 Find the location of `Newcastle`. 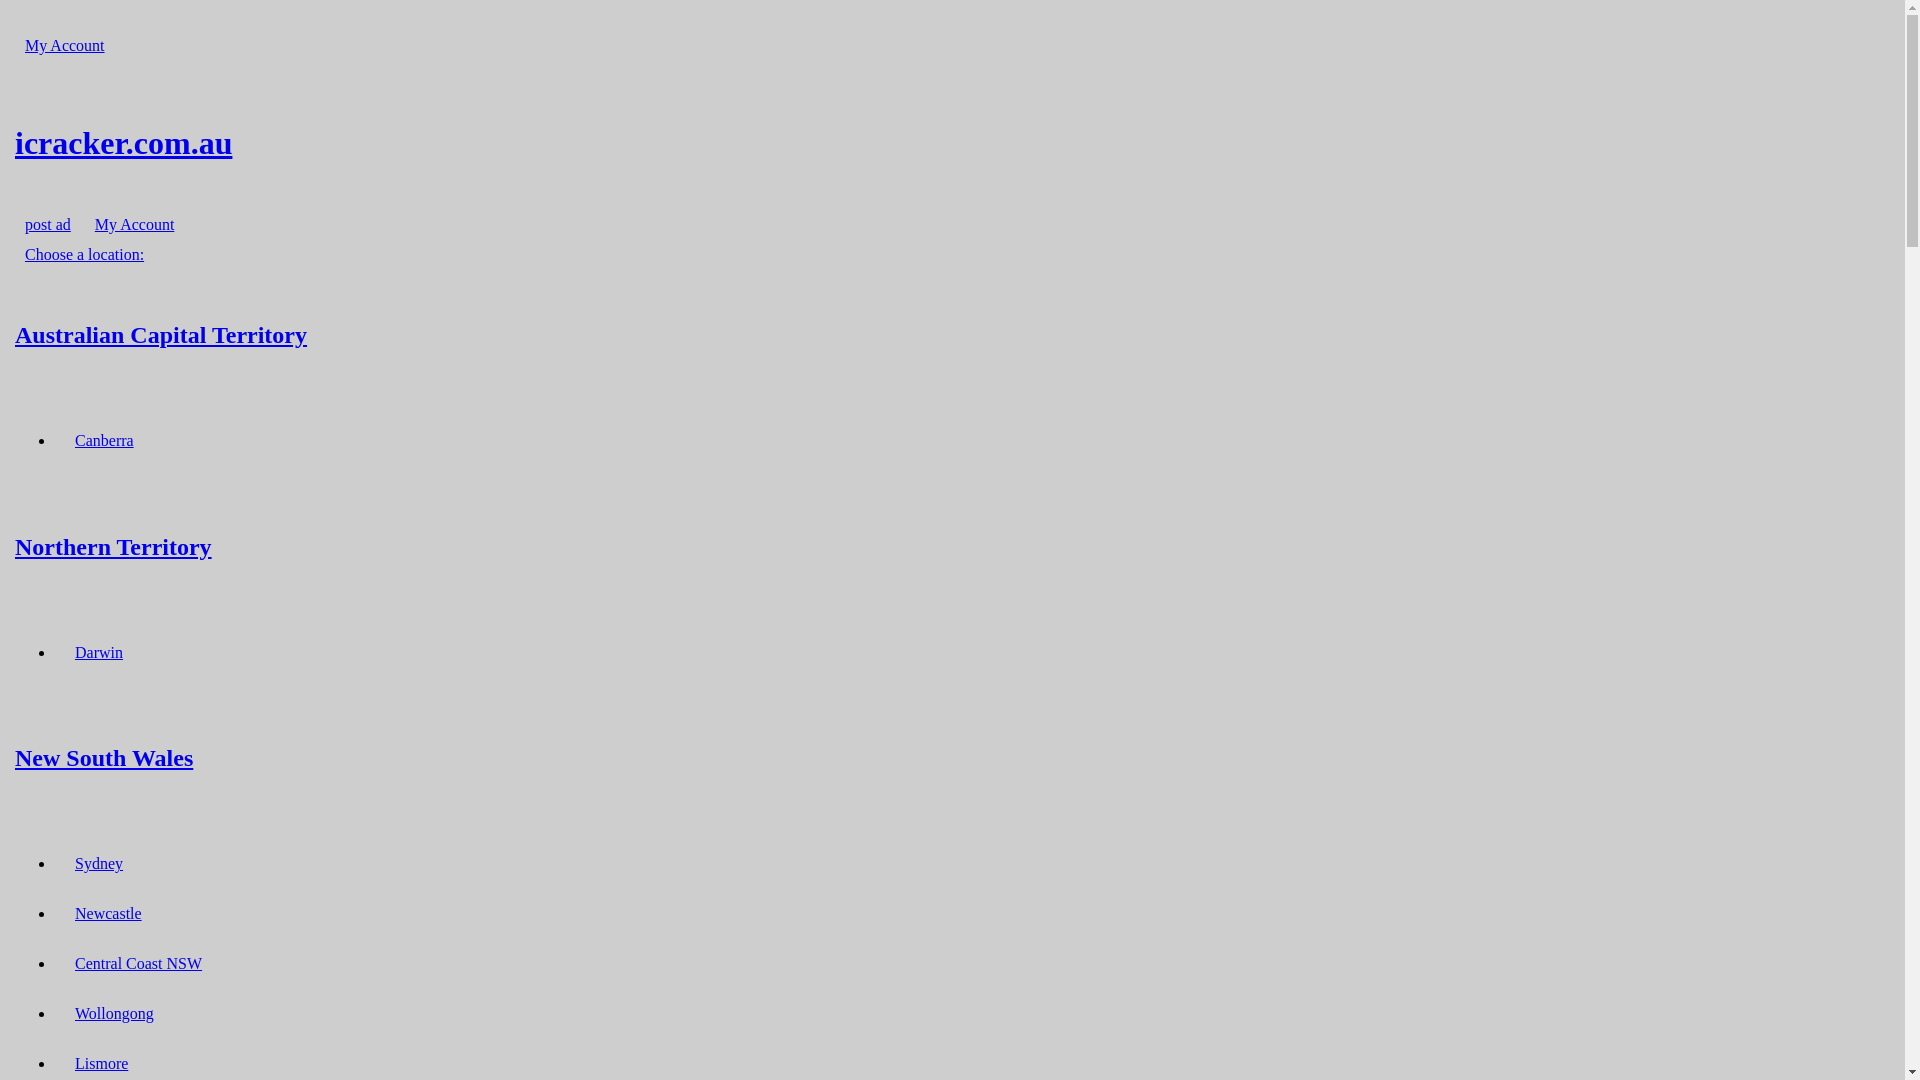

Newcastle is located at coordinates (108, 914).